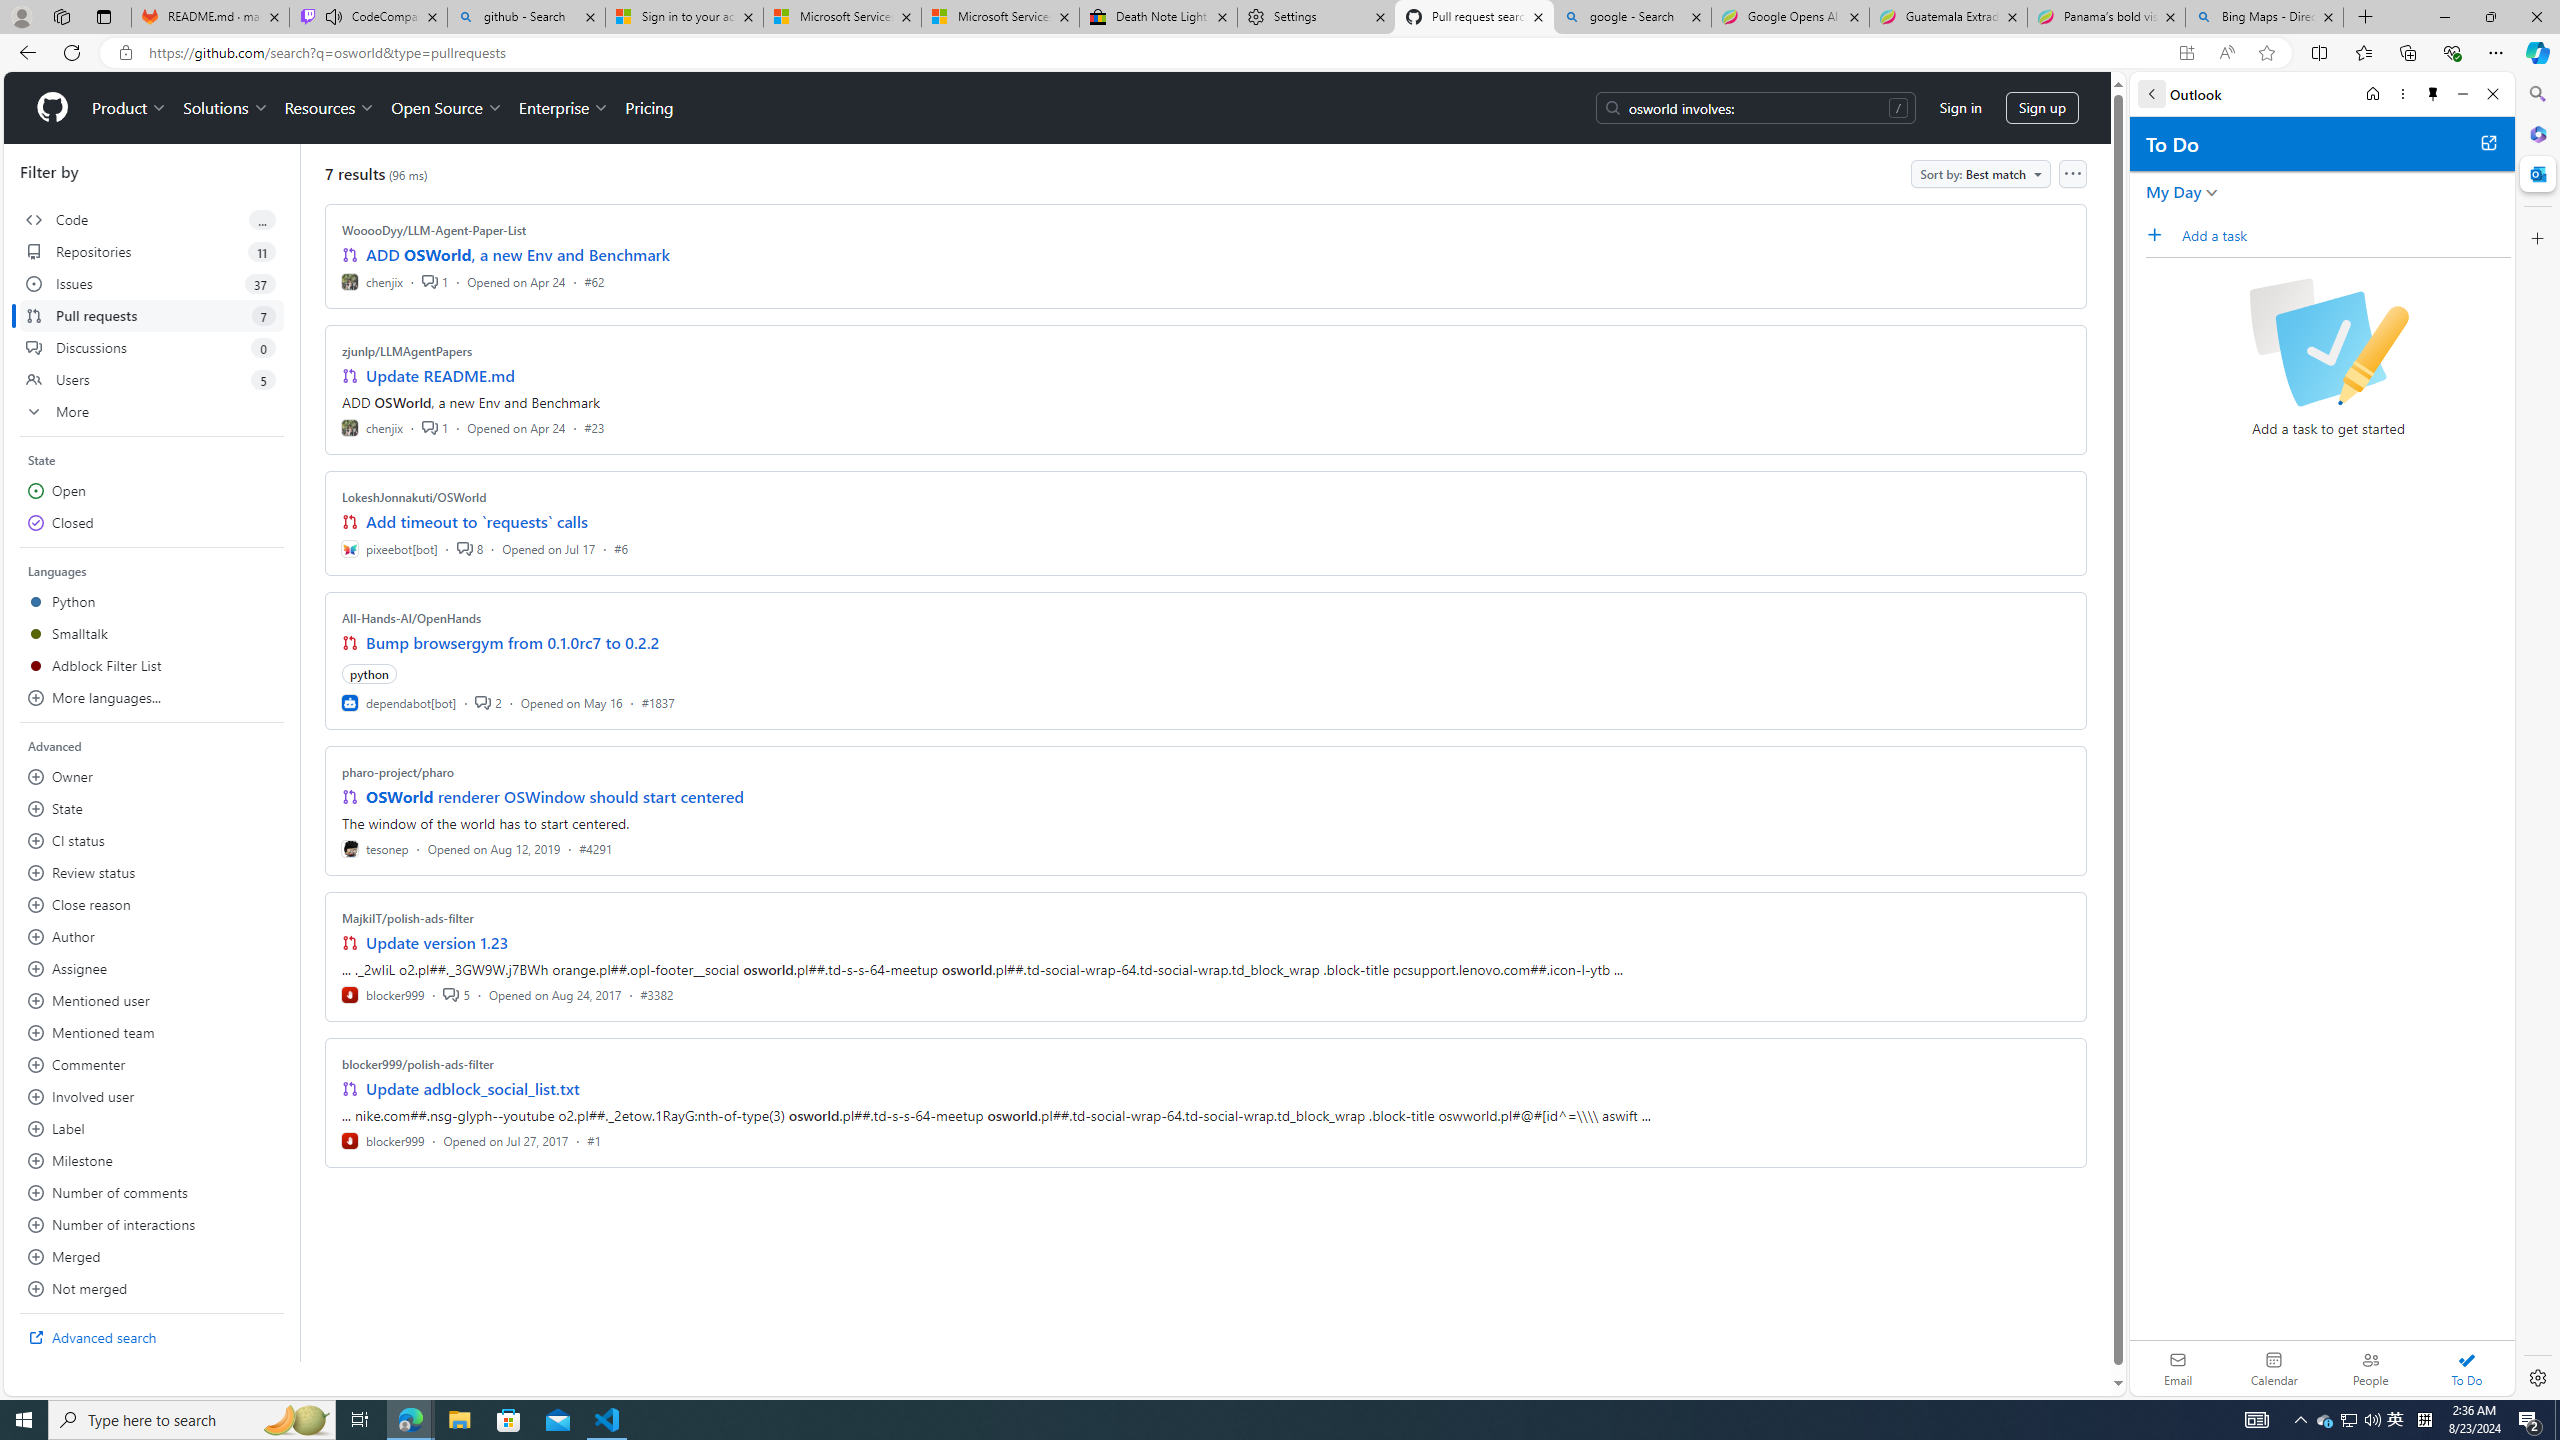 The image size is (2560, 1440). Describe the element at coordinates (438, 942) in the screenshot. I see `Update version 1.23` at that location.